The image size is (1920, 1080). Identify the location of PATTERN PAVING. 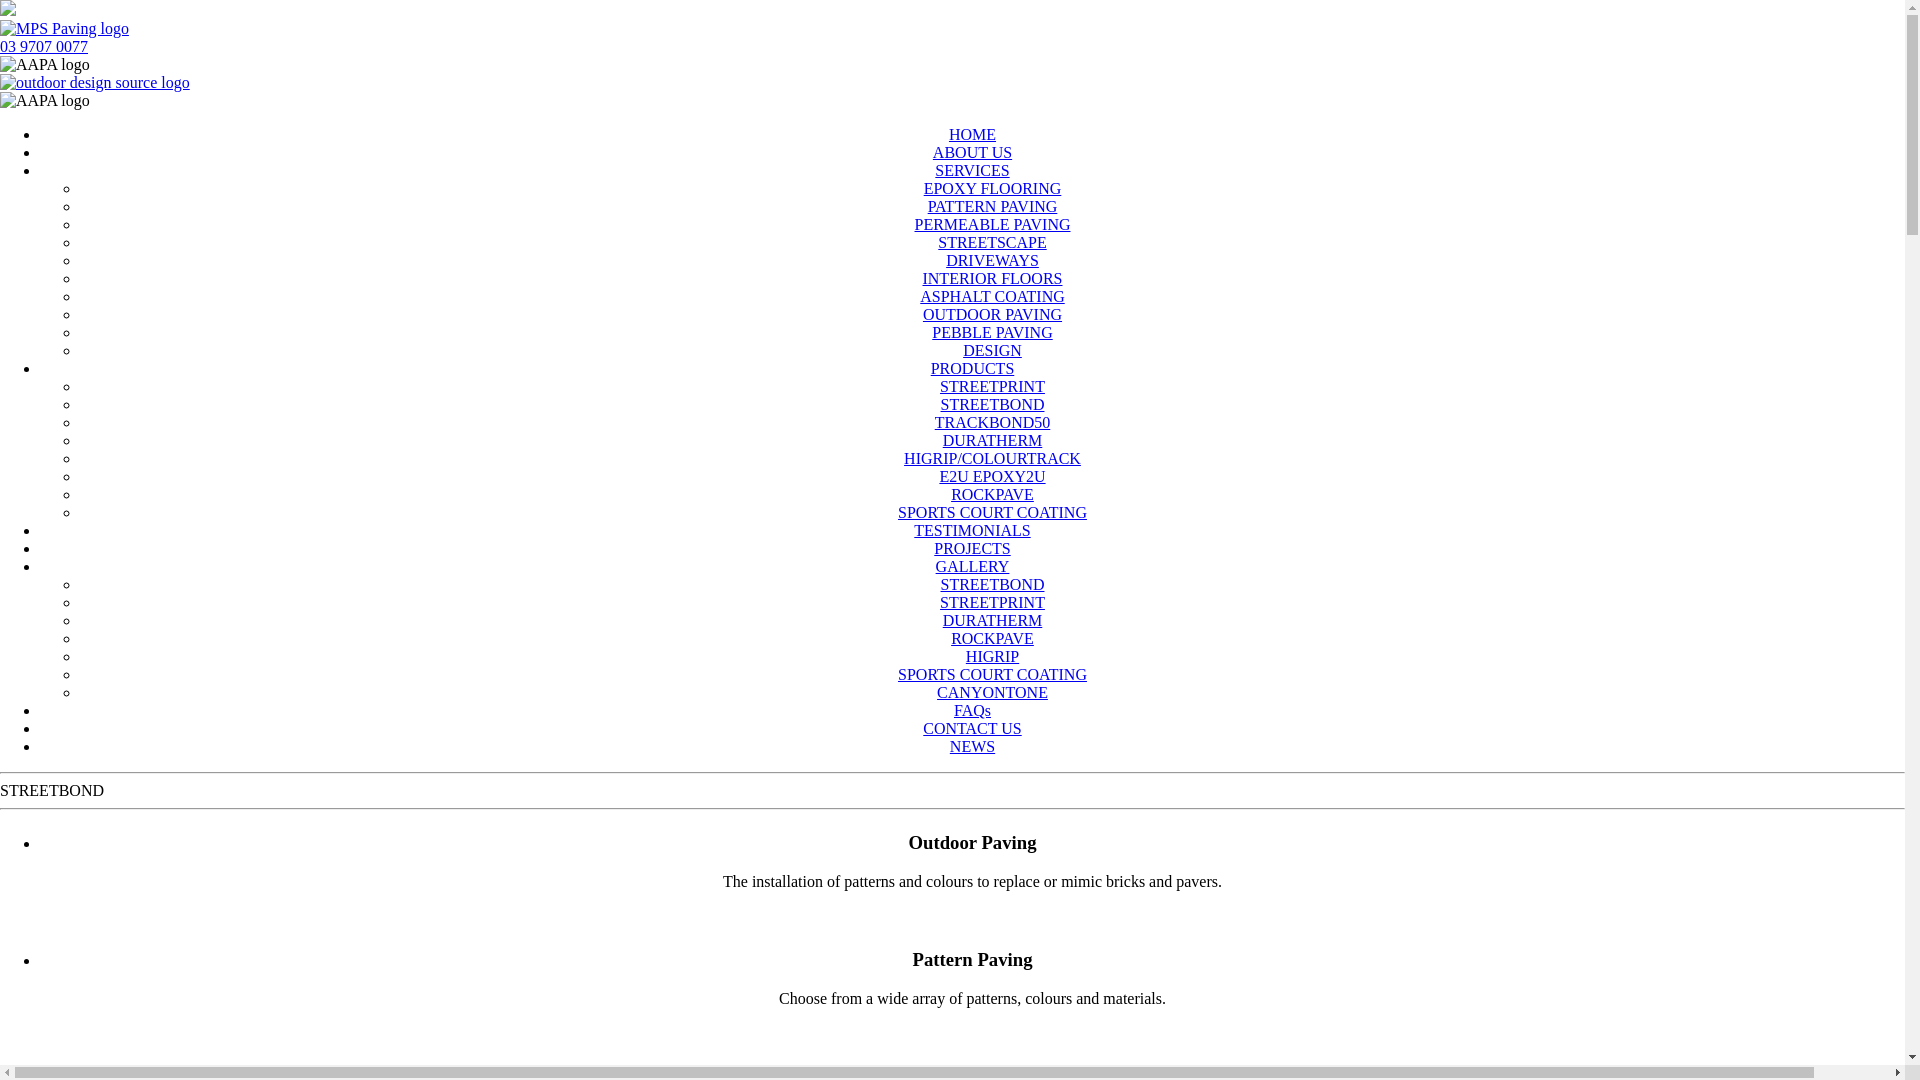
(993, 206).